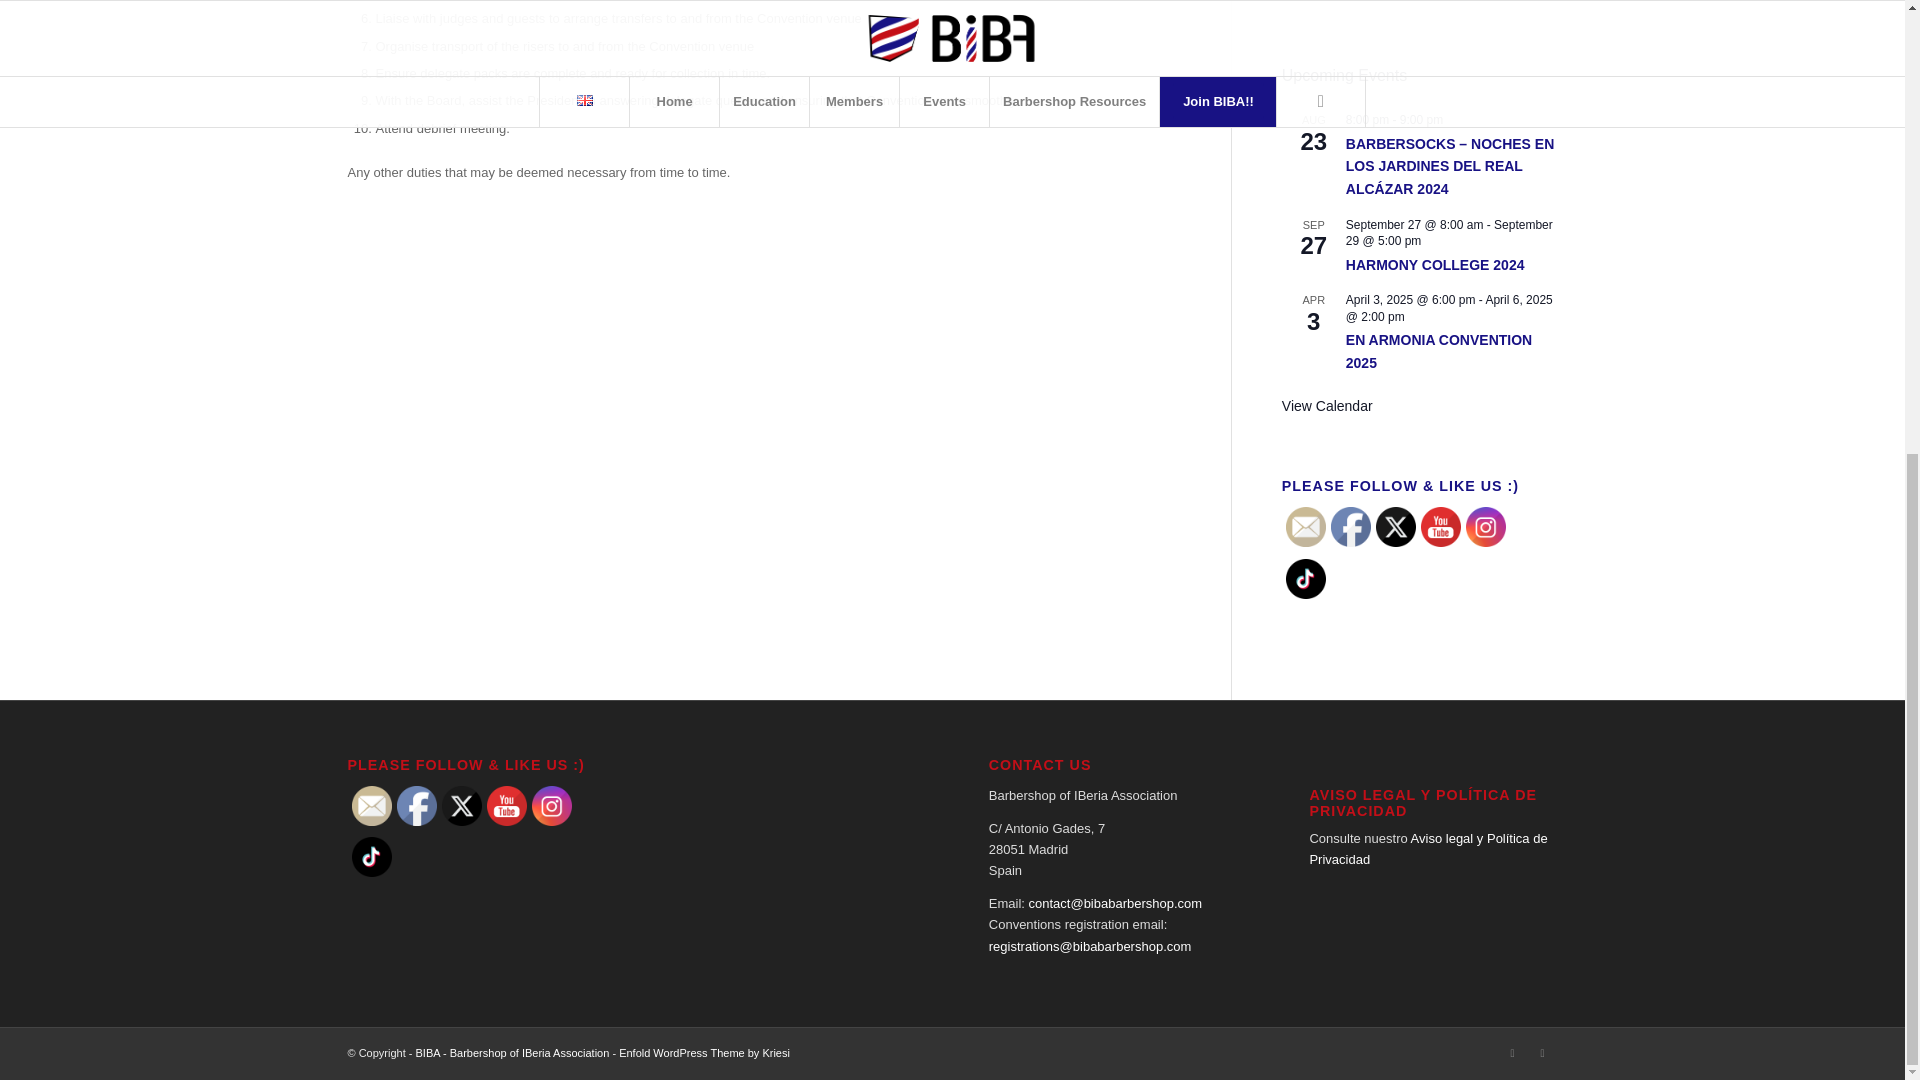 This screenshot has height=1080, width=1920. Describe the element at coordinates (1438, 351) in the screenshot. I see `En Armonia Convention 2025` at that location.